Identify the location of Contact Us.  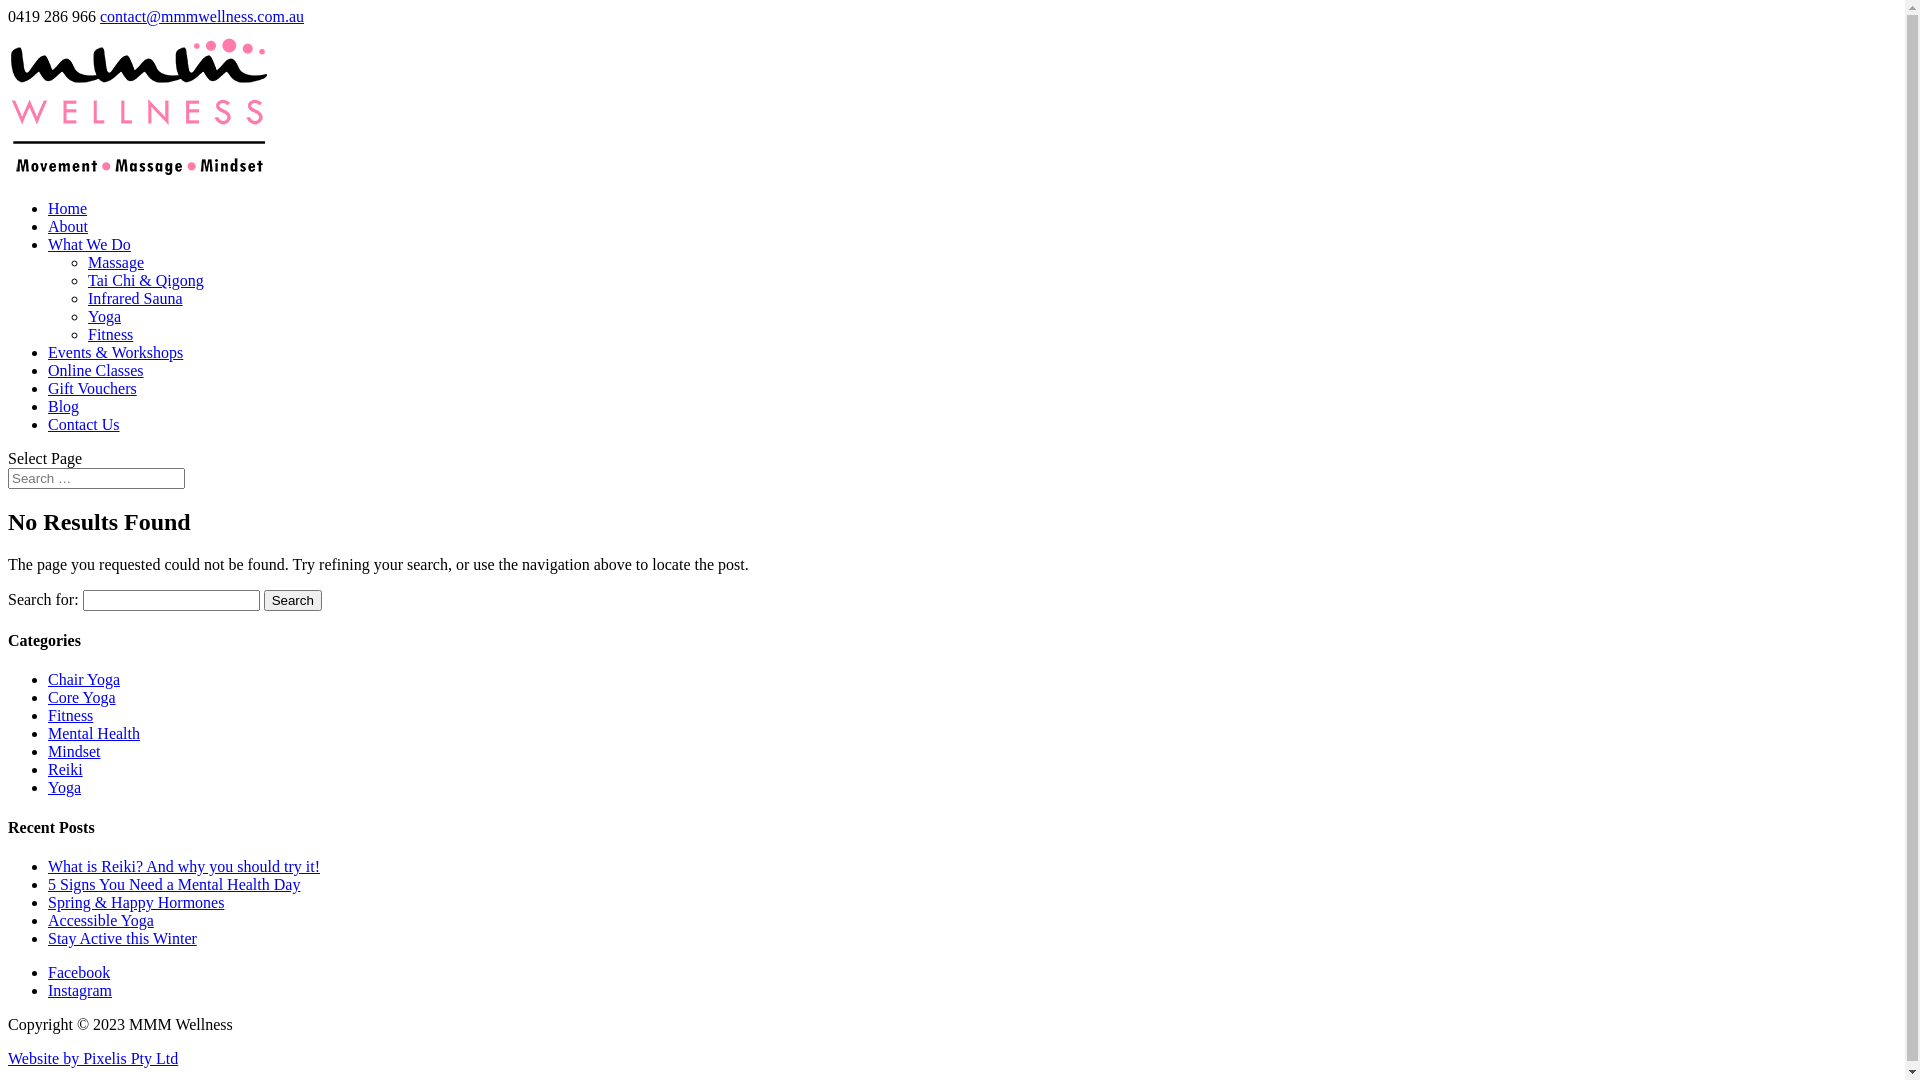
(84, 424).